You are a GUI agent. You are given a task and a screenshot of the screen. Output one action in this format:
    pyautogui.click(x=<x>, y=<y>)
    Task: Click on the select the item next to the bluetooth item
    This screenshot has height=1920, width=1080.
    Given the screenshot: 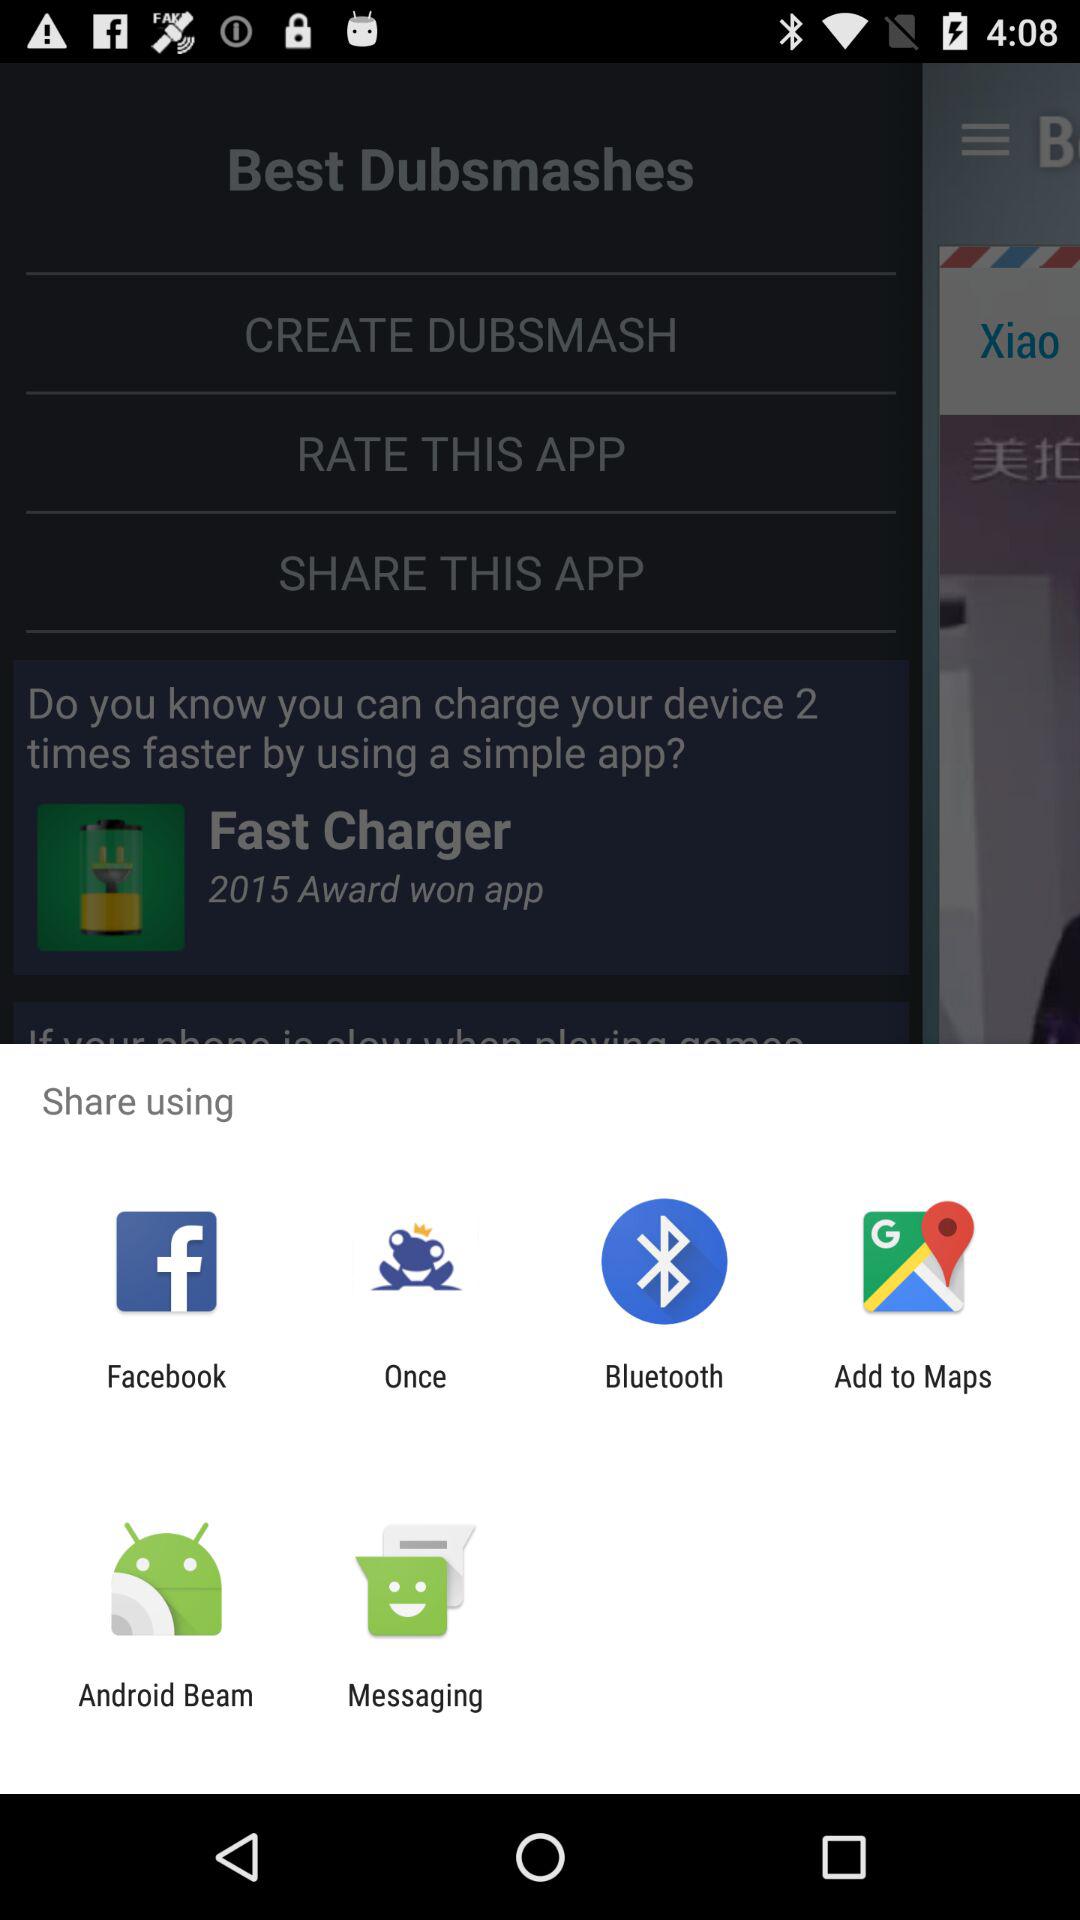 What is the action you would take?
    pyautogui.click(x=416, y=1393)
    